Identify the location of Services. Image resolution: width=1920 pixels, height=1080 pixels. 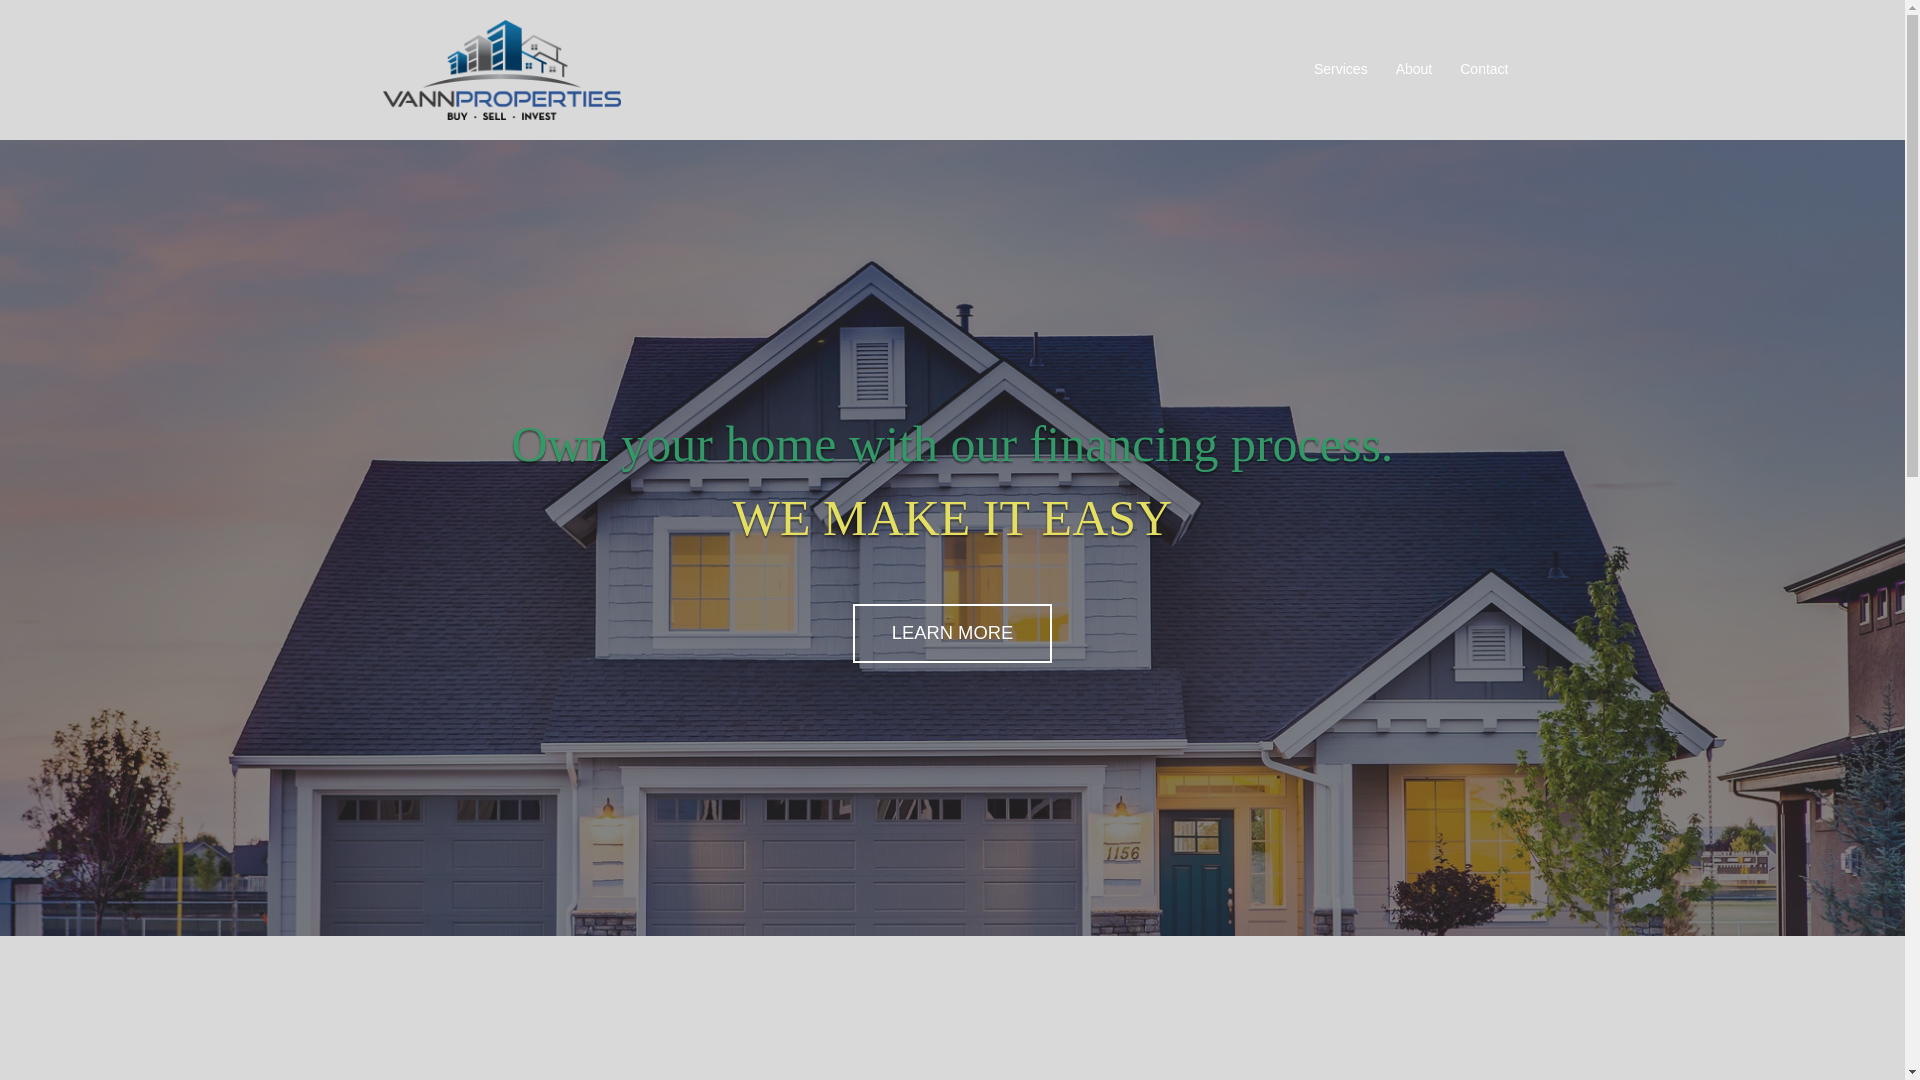
(1340, 70).